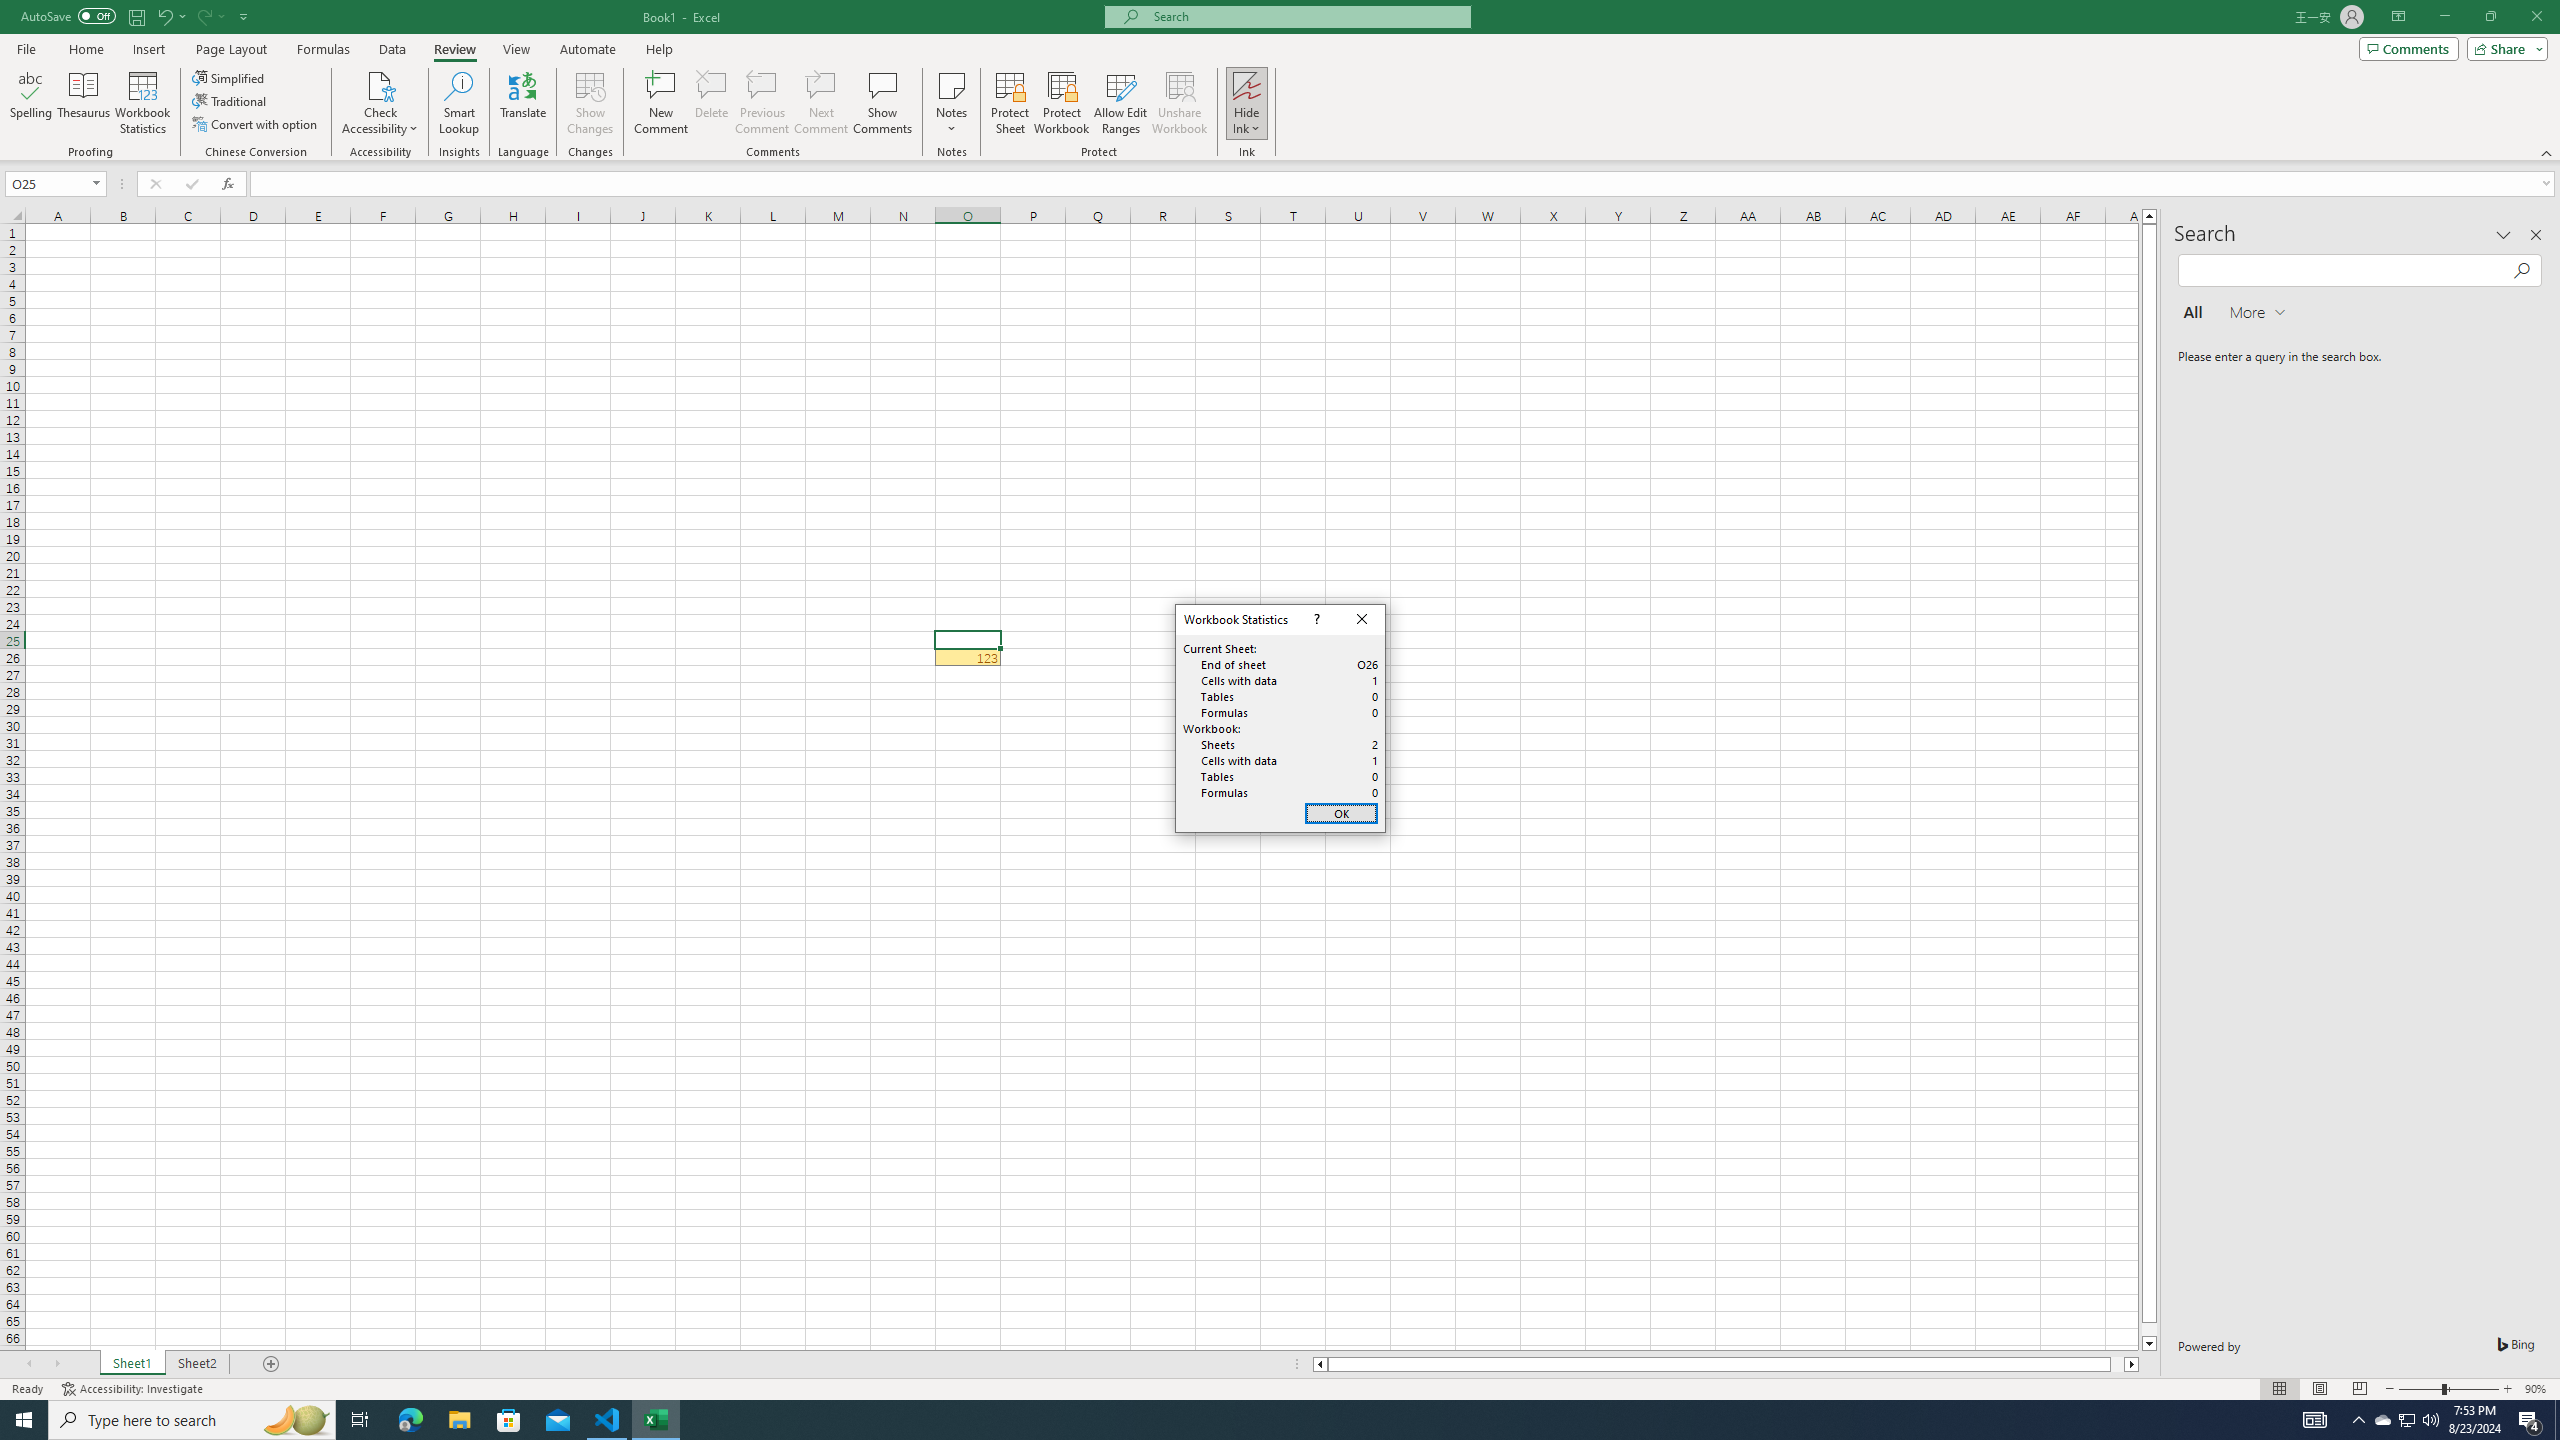  What do you see at coordinates (30, 103) in the screenshot?
I see `Spelling...` at bounding box center [30, 103].